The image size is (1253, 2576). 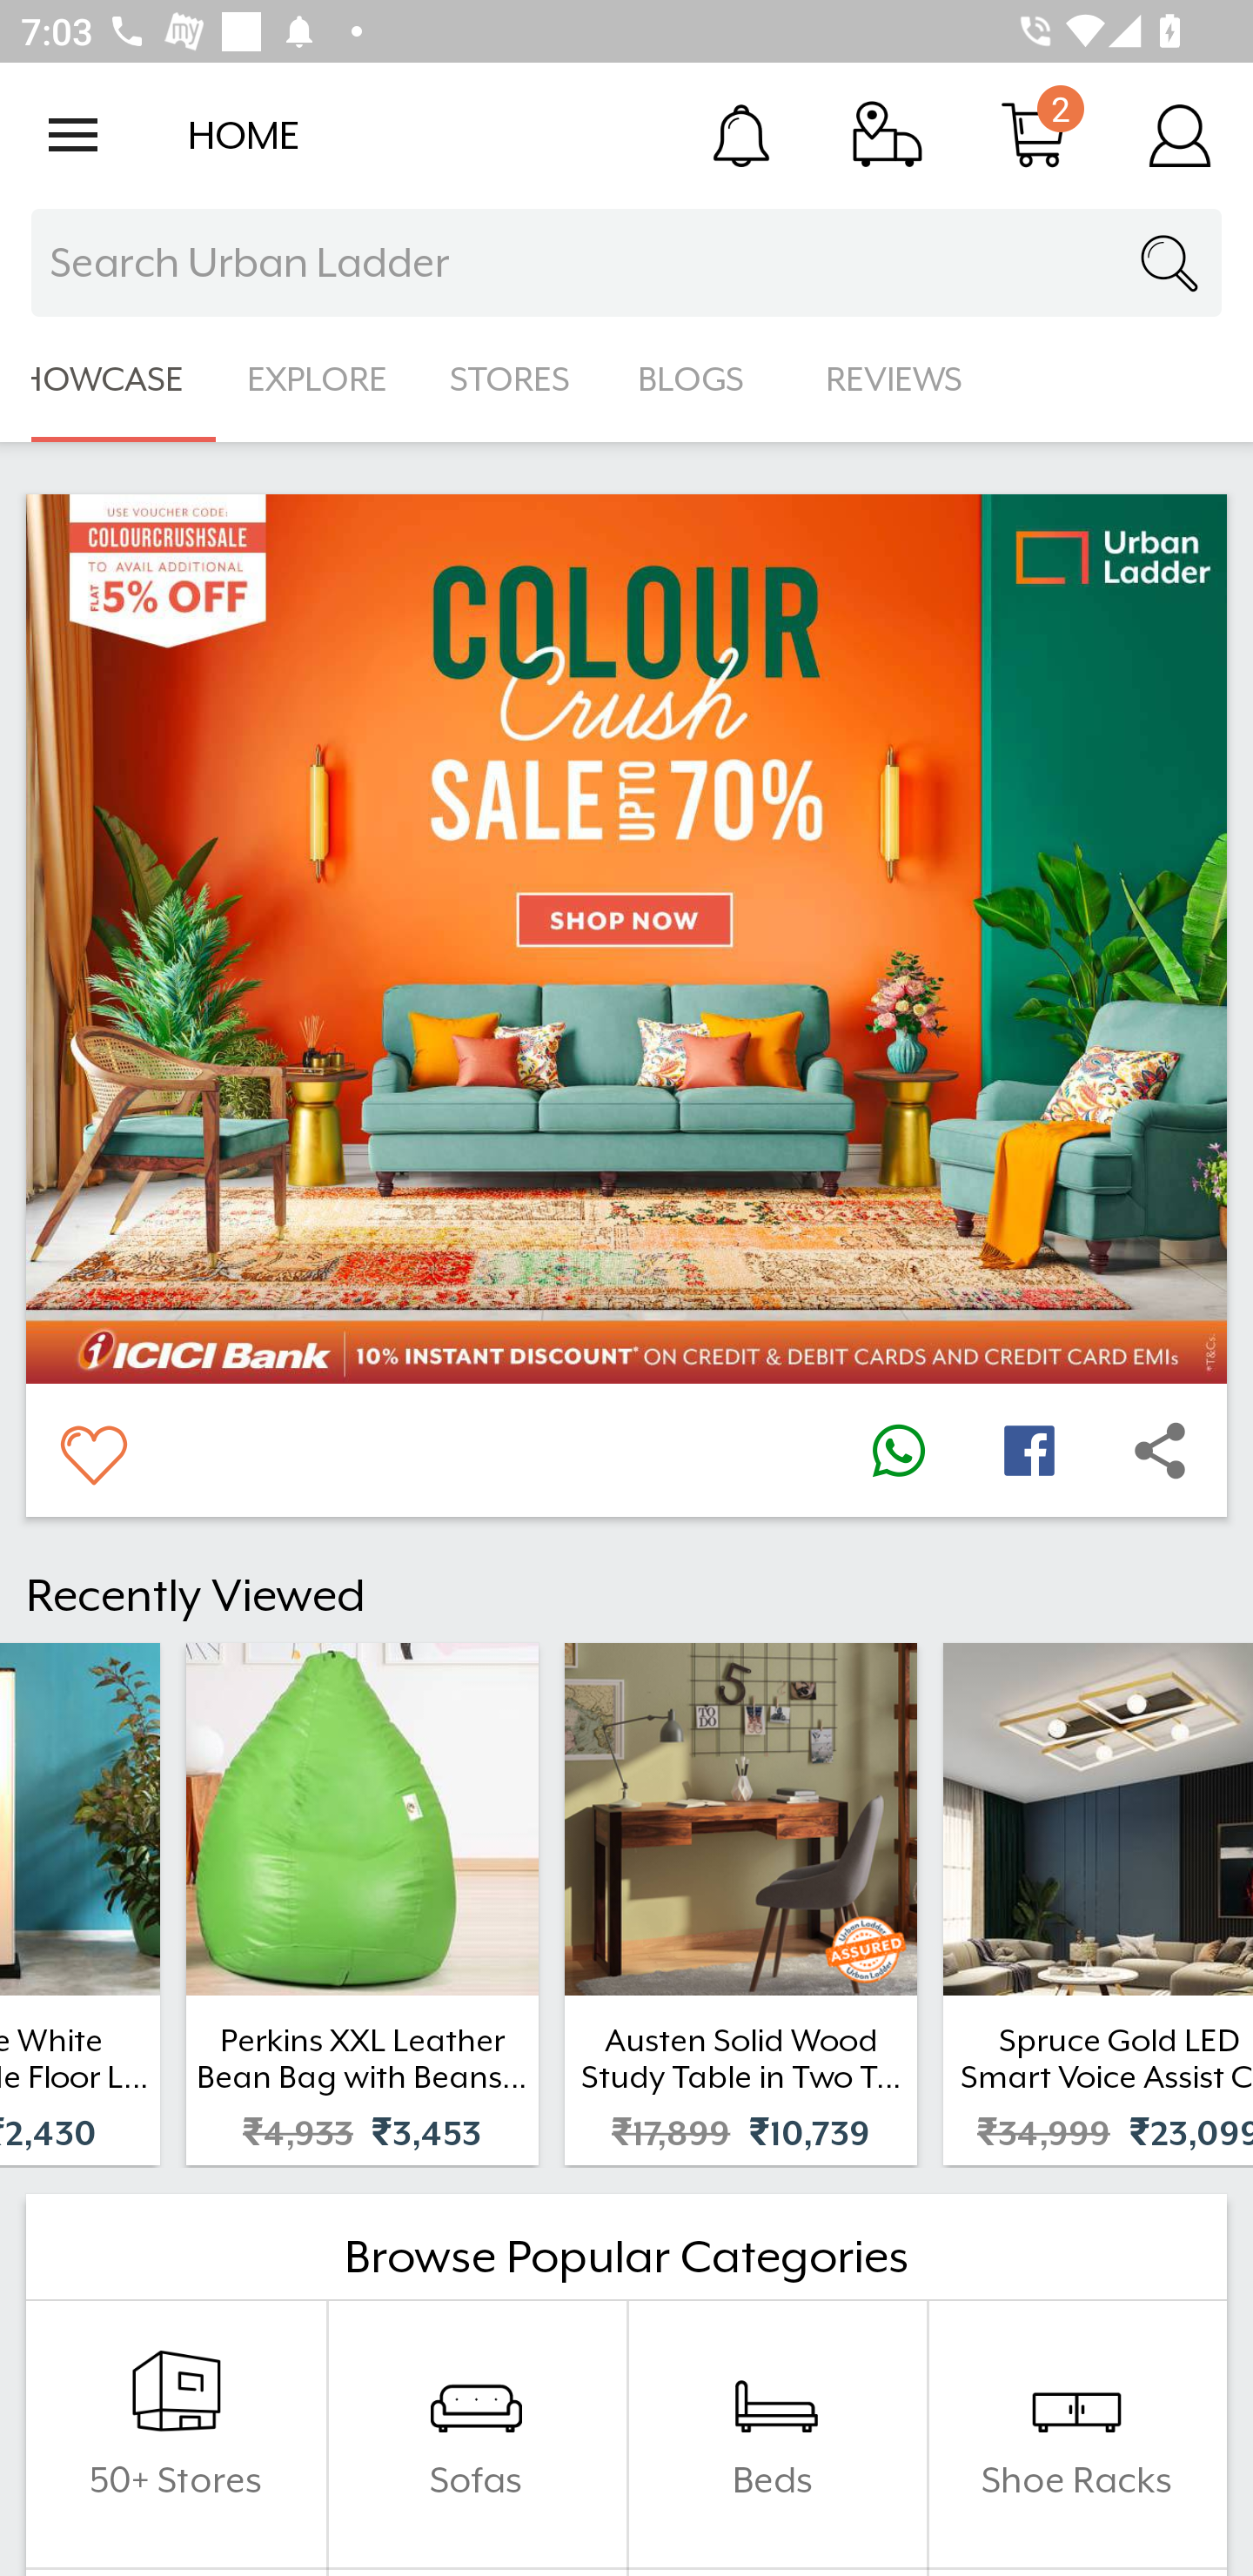 I want to click on Open navigation drawer, so click(x=73, y=135).